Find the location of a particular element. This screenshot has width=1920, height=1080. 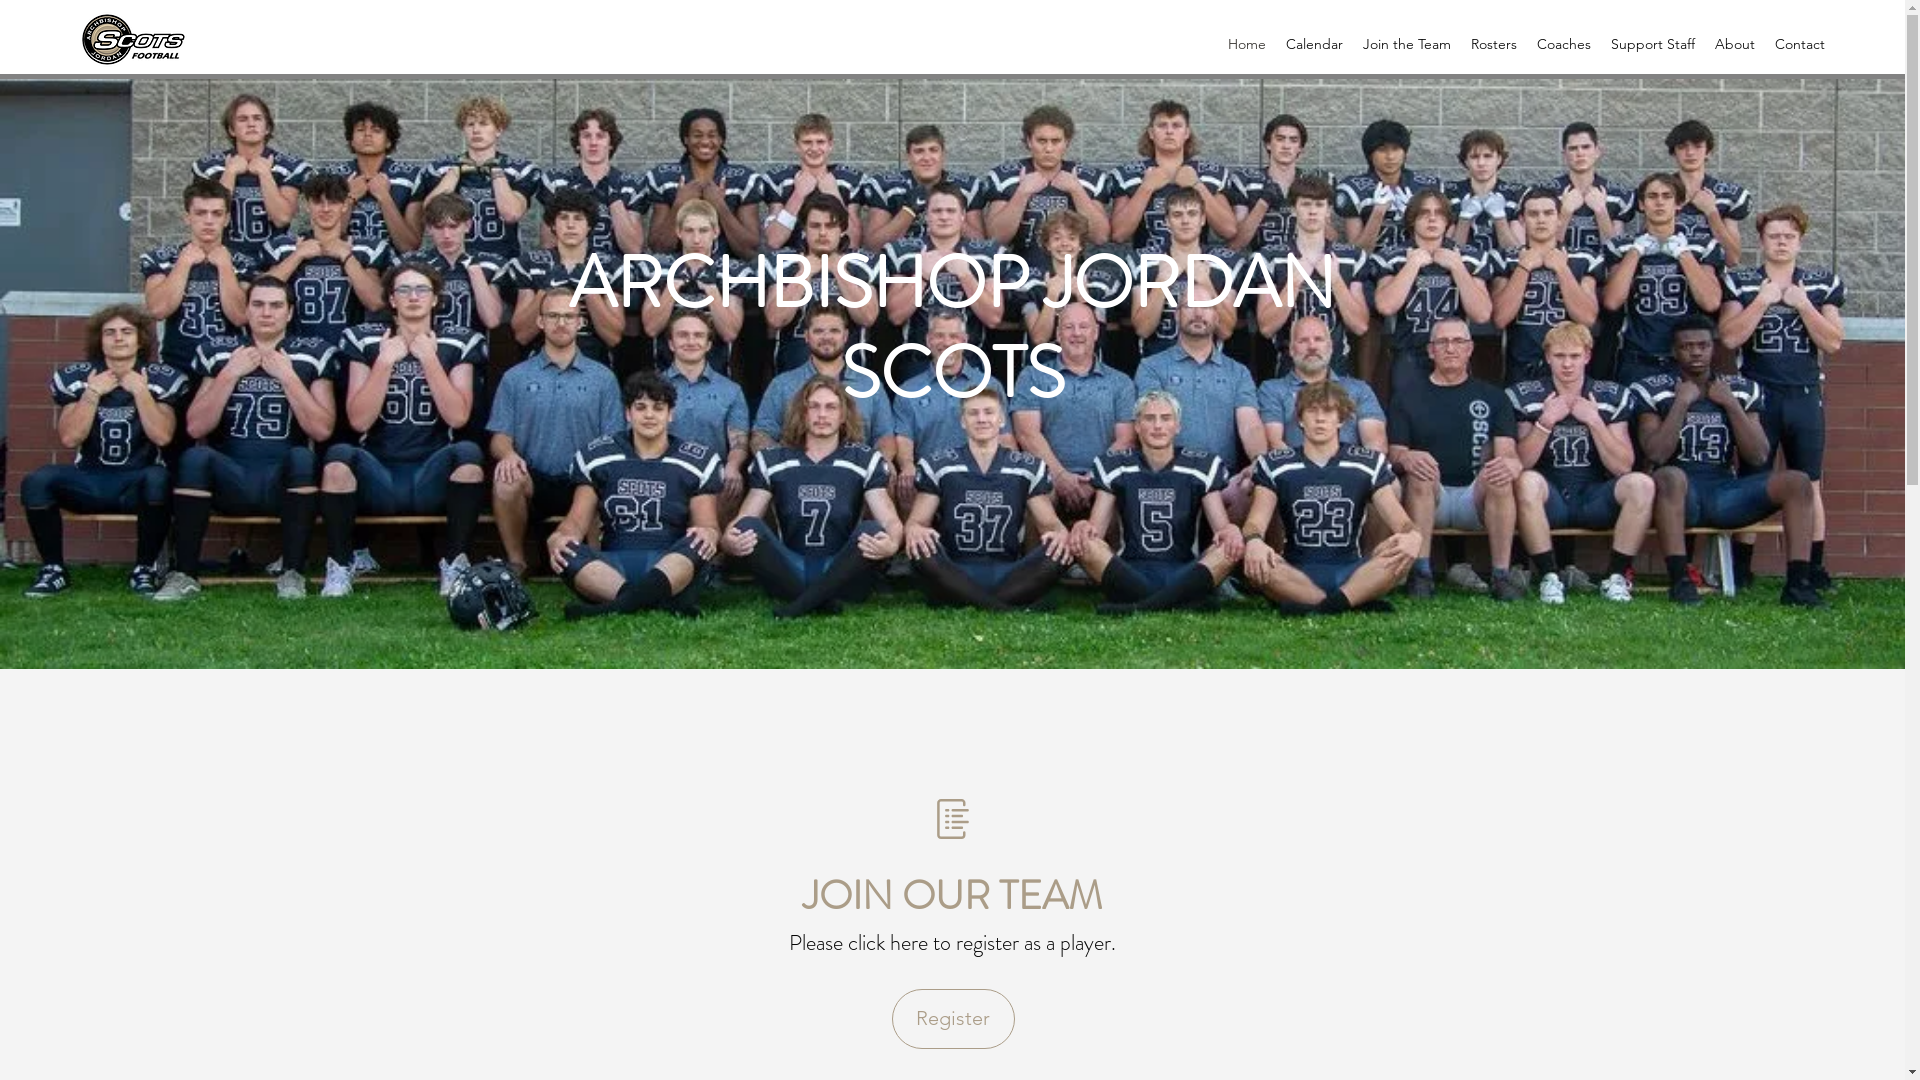

Calendar is located at coordinates (1314, 44).